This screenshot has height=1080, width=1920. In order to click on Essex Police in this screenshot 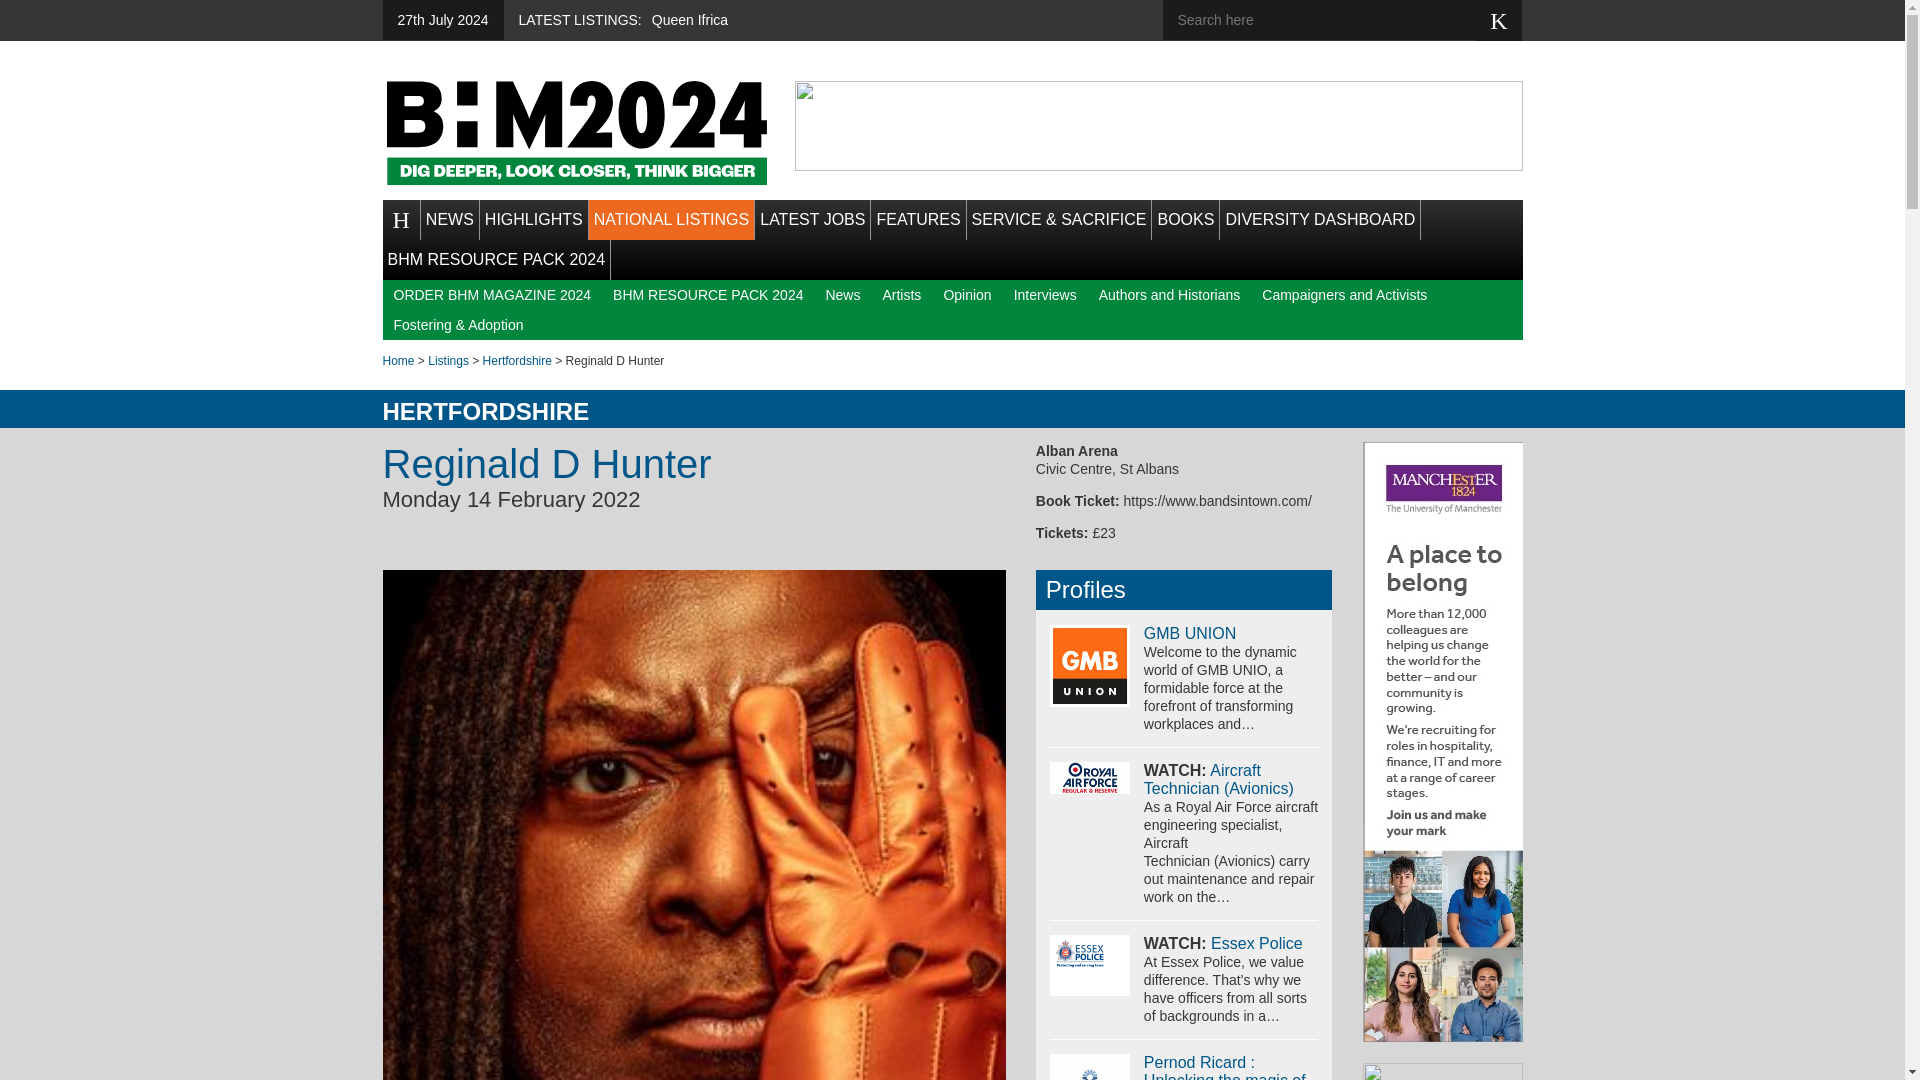, I will do `click(1257, 943)`.